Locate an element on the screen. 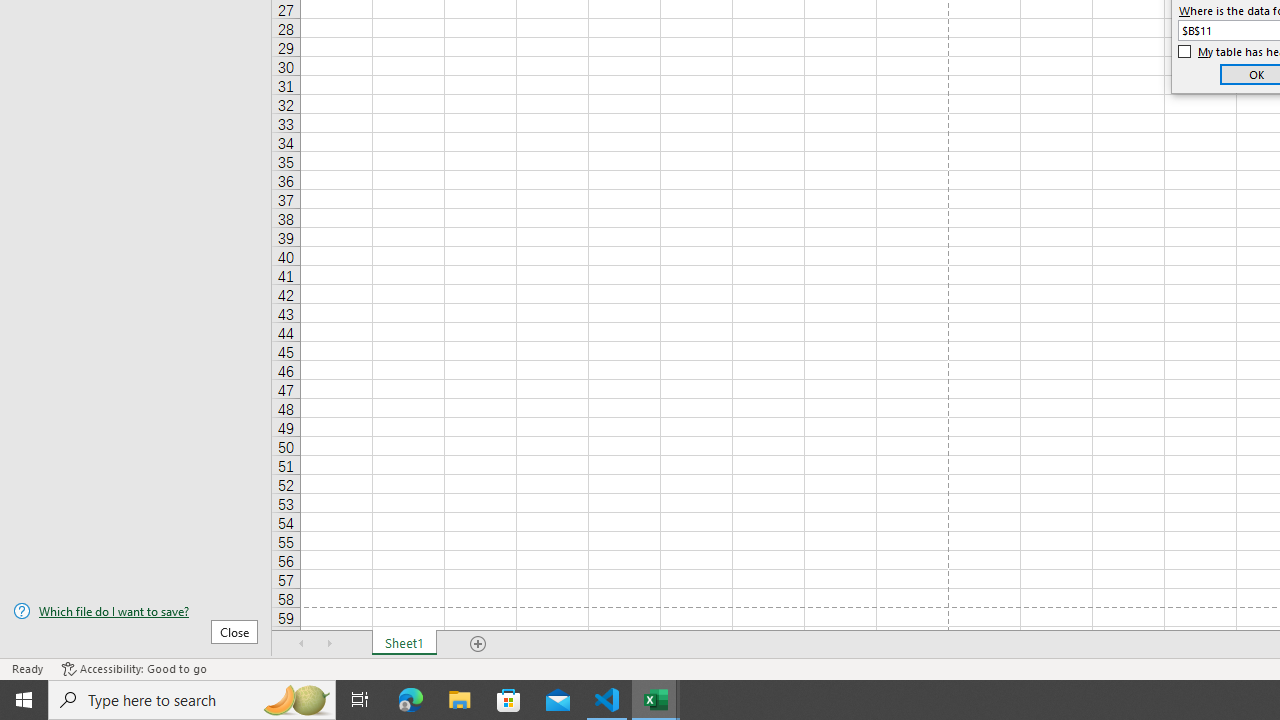  Close is located at coordinates (234, 631).